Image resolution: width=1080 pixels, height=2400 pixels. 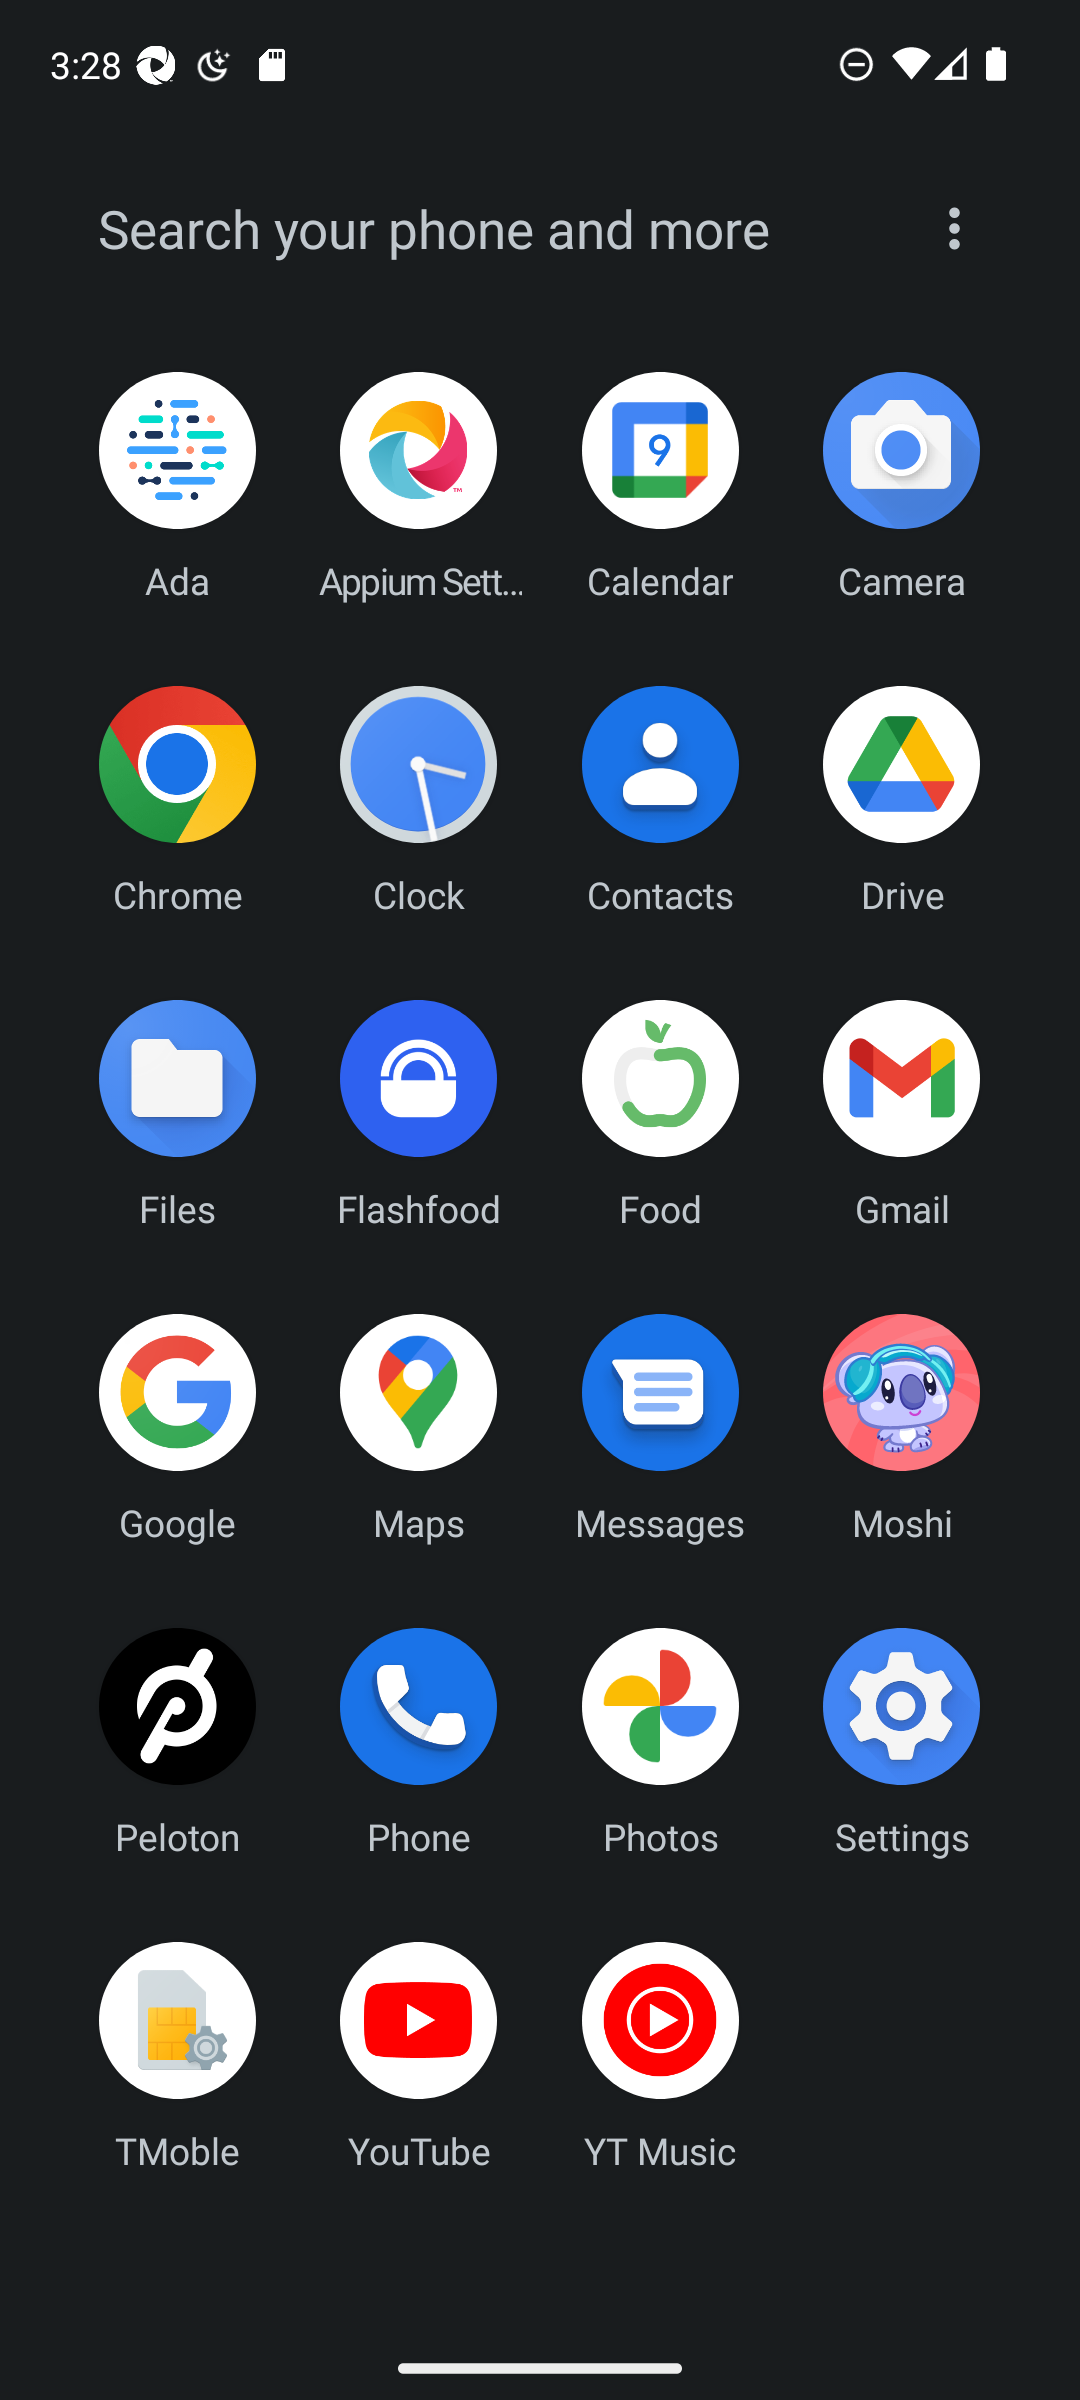 What do you see at coordinates (901, 486) in the screenshot?
I see `Camera` at bounding box center [901, 486].